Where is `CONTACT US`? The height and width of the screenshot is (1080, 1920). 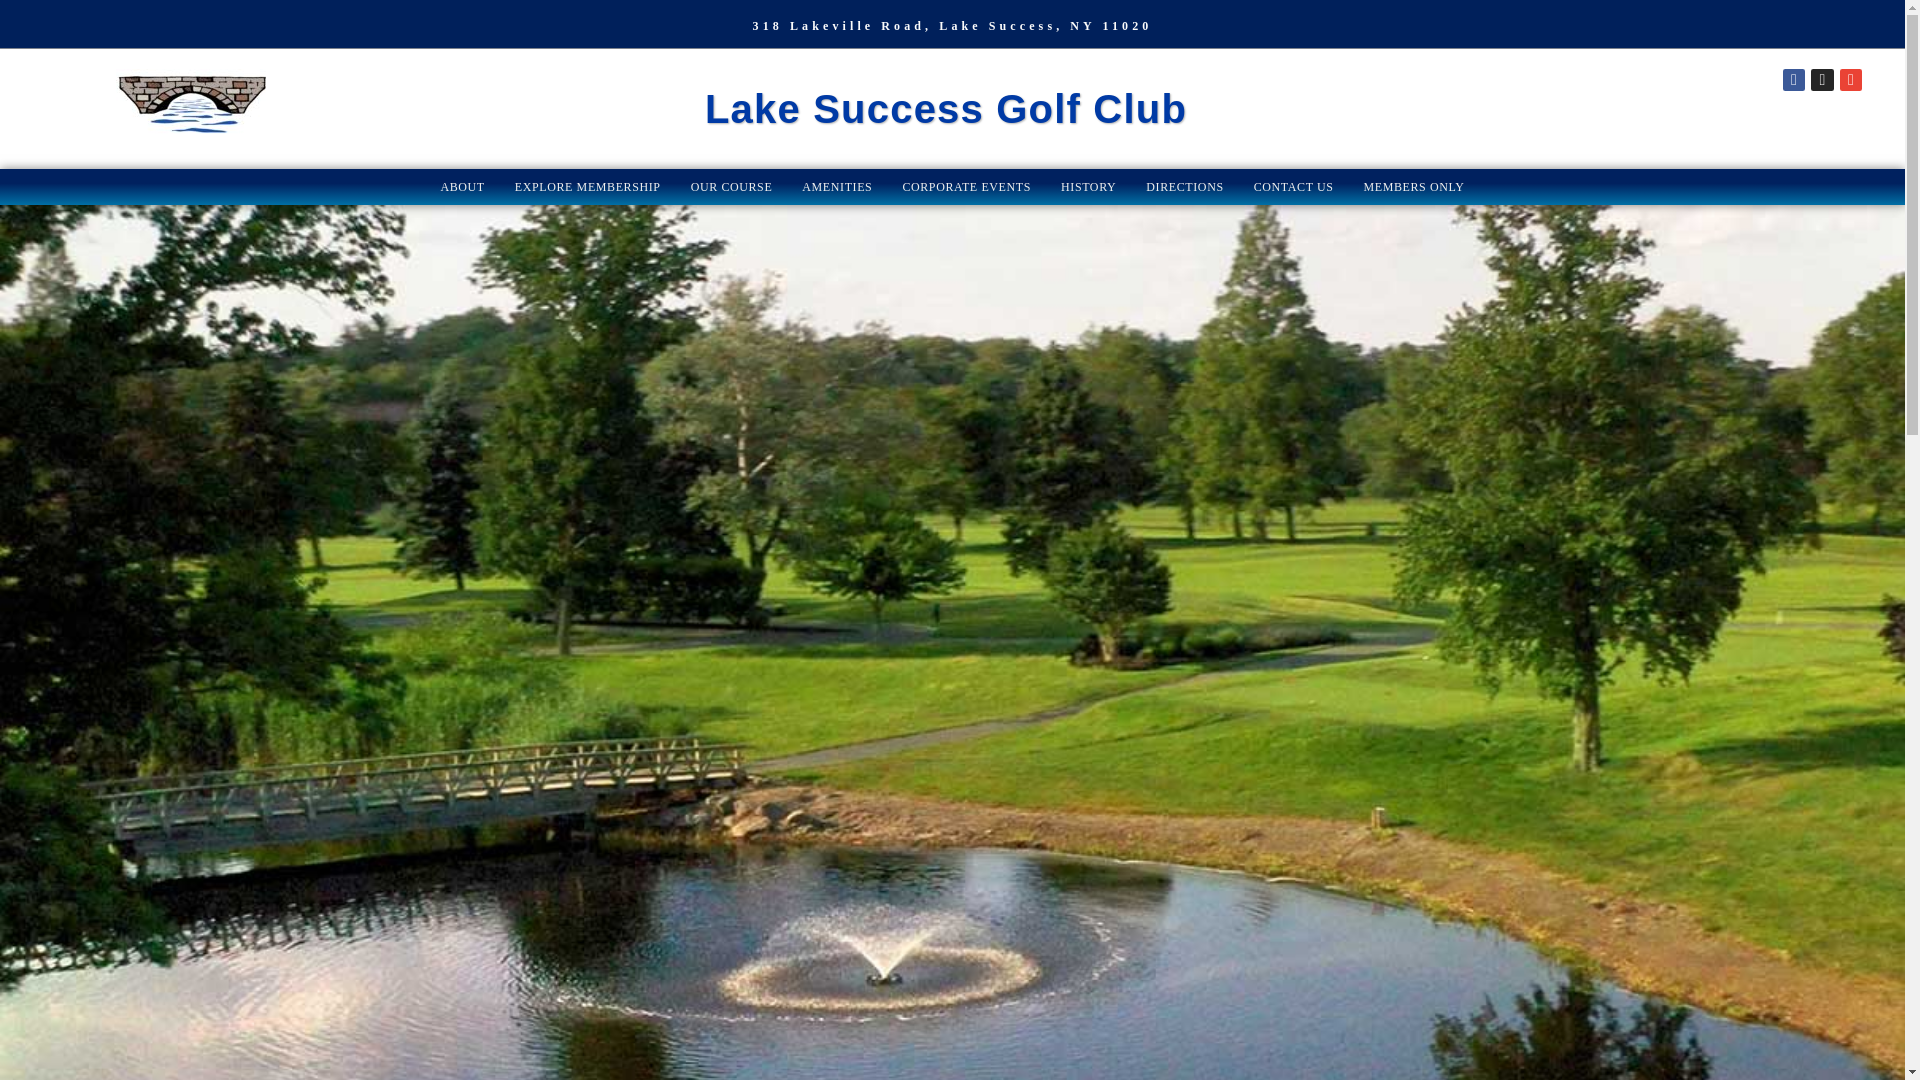 CONTACT US is located at coordinates (1294, 186).